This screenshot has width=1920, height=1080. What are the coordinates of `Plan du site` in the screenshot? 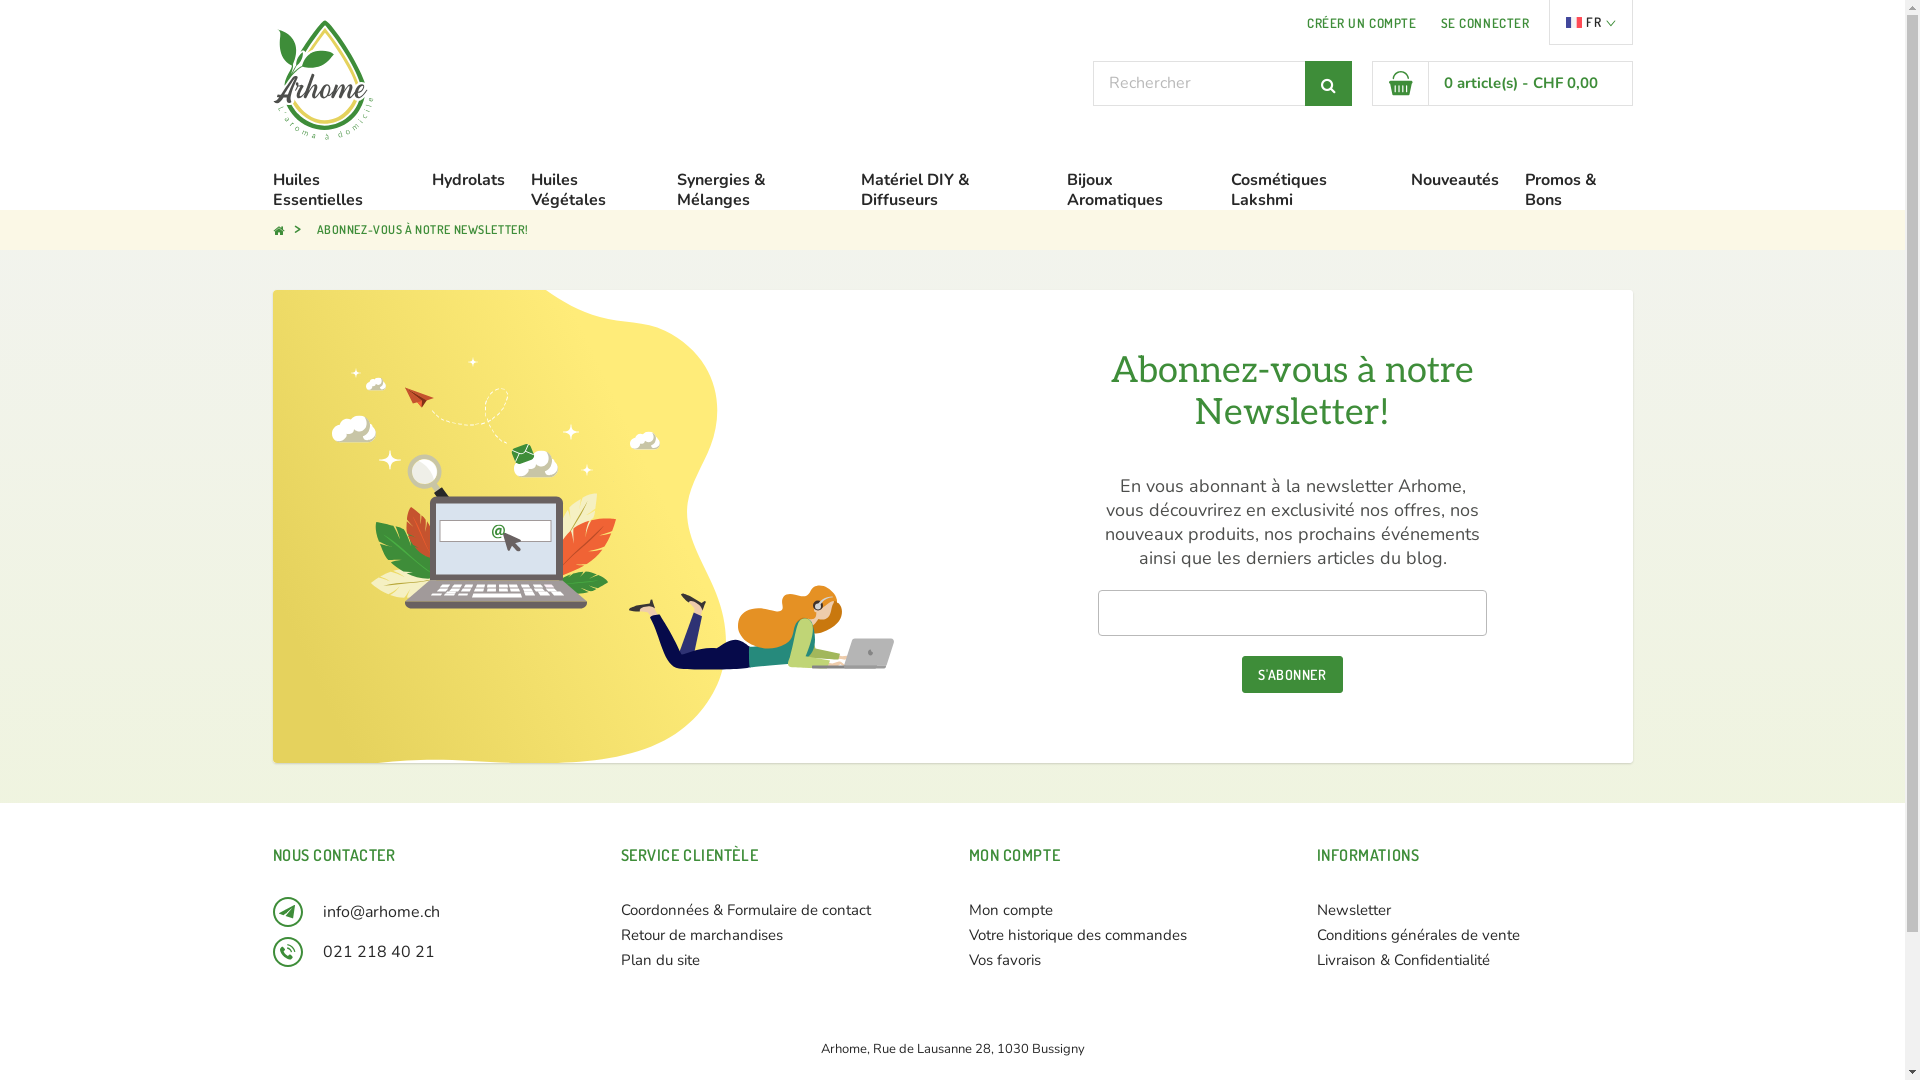 It's located at (660, 960).